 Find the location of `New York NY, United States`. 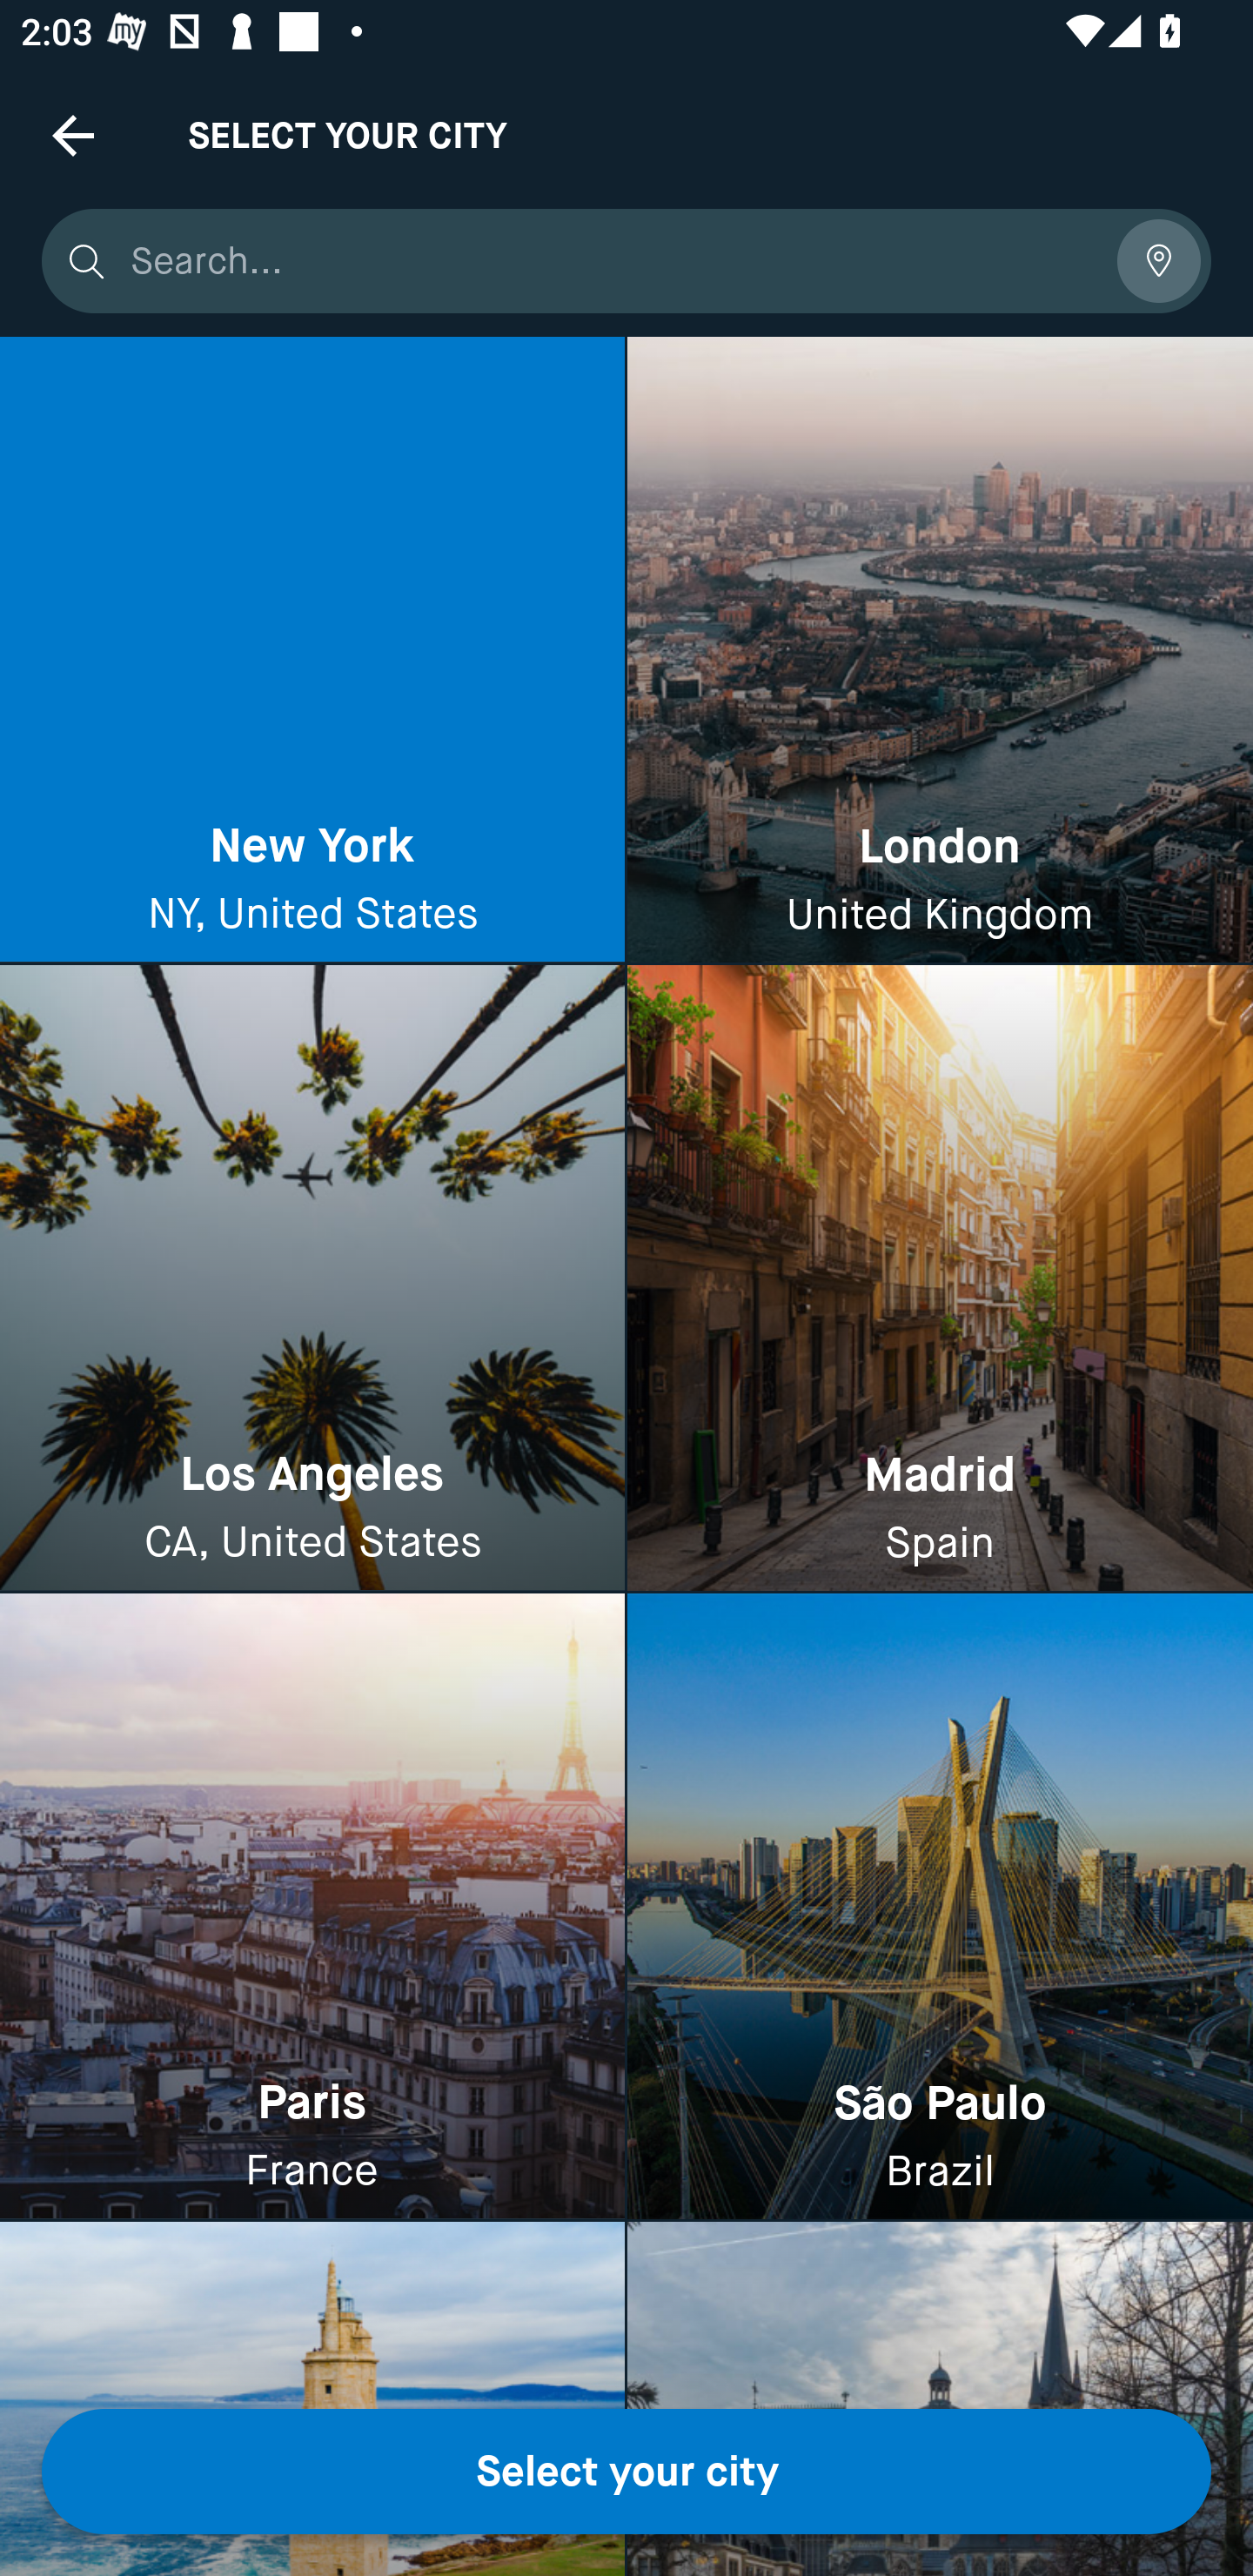

New York NY, United States is located at coordinates (312, 650).